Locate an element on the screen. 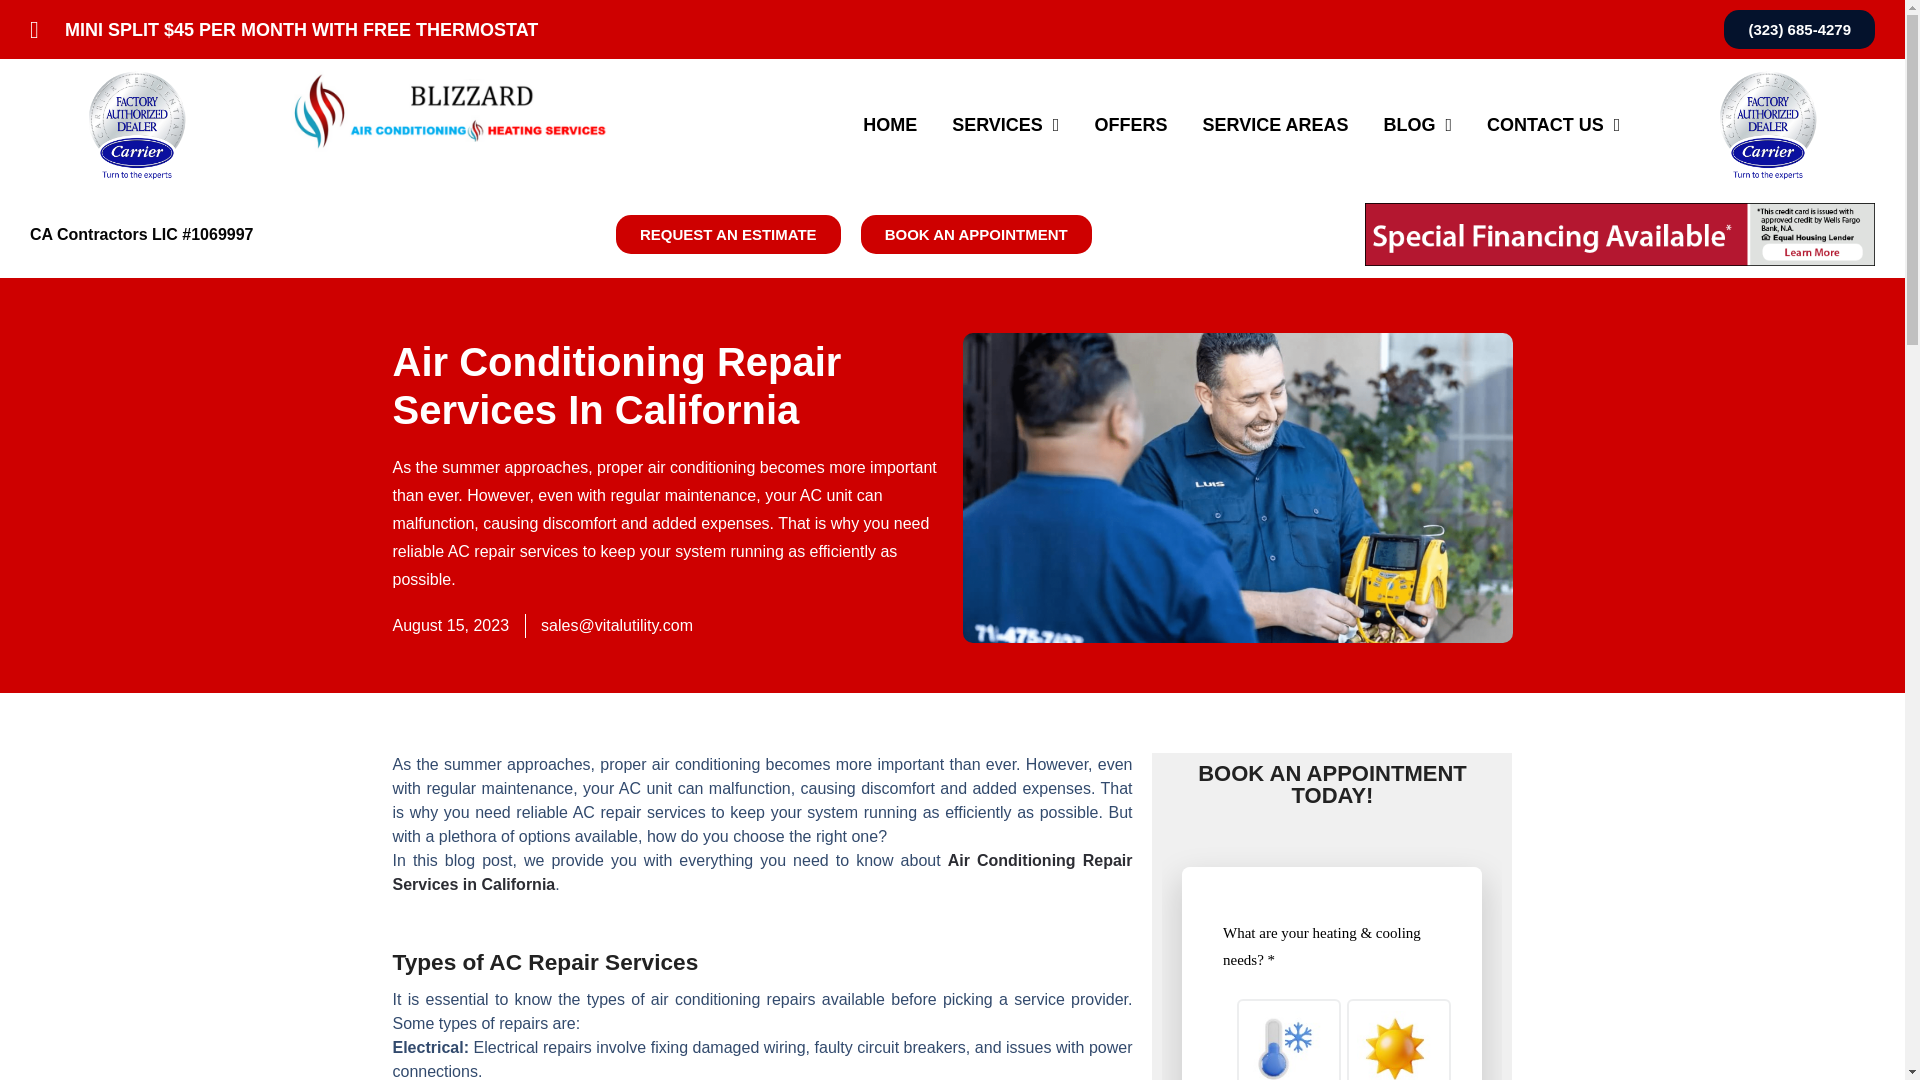 The image size is (1920, 1080). HOME is located at coordinates (890, 124).